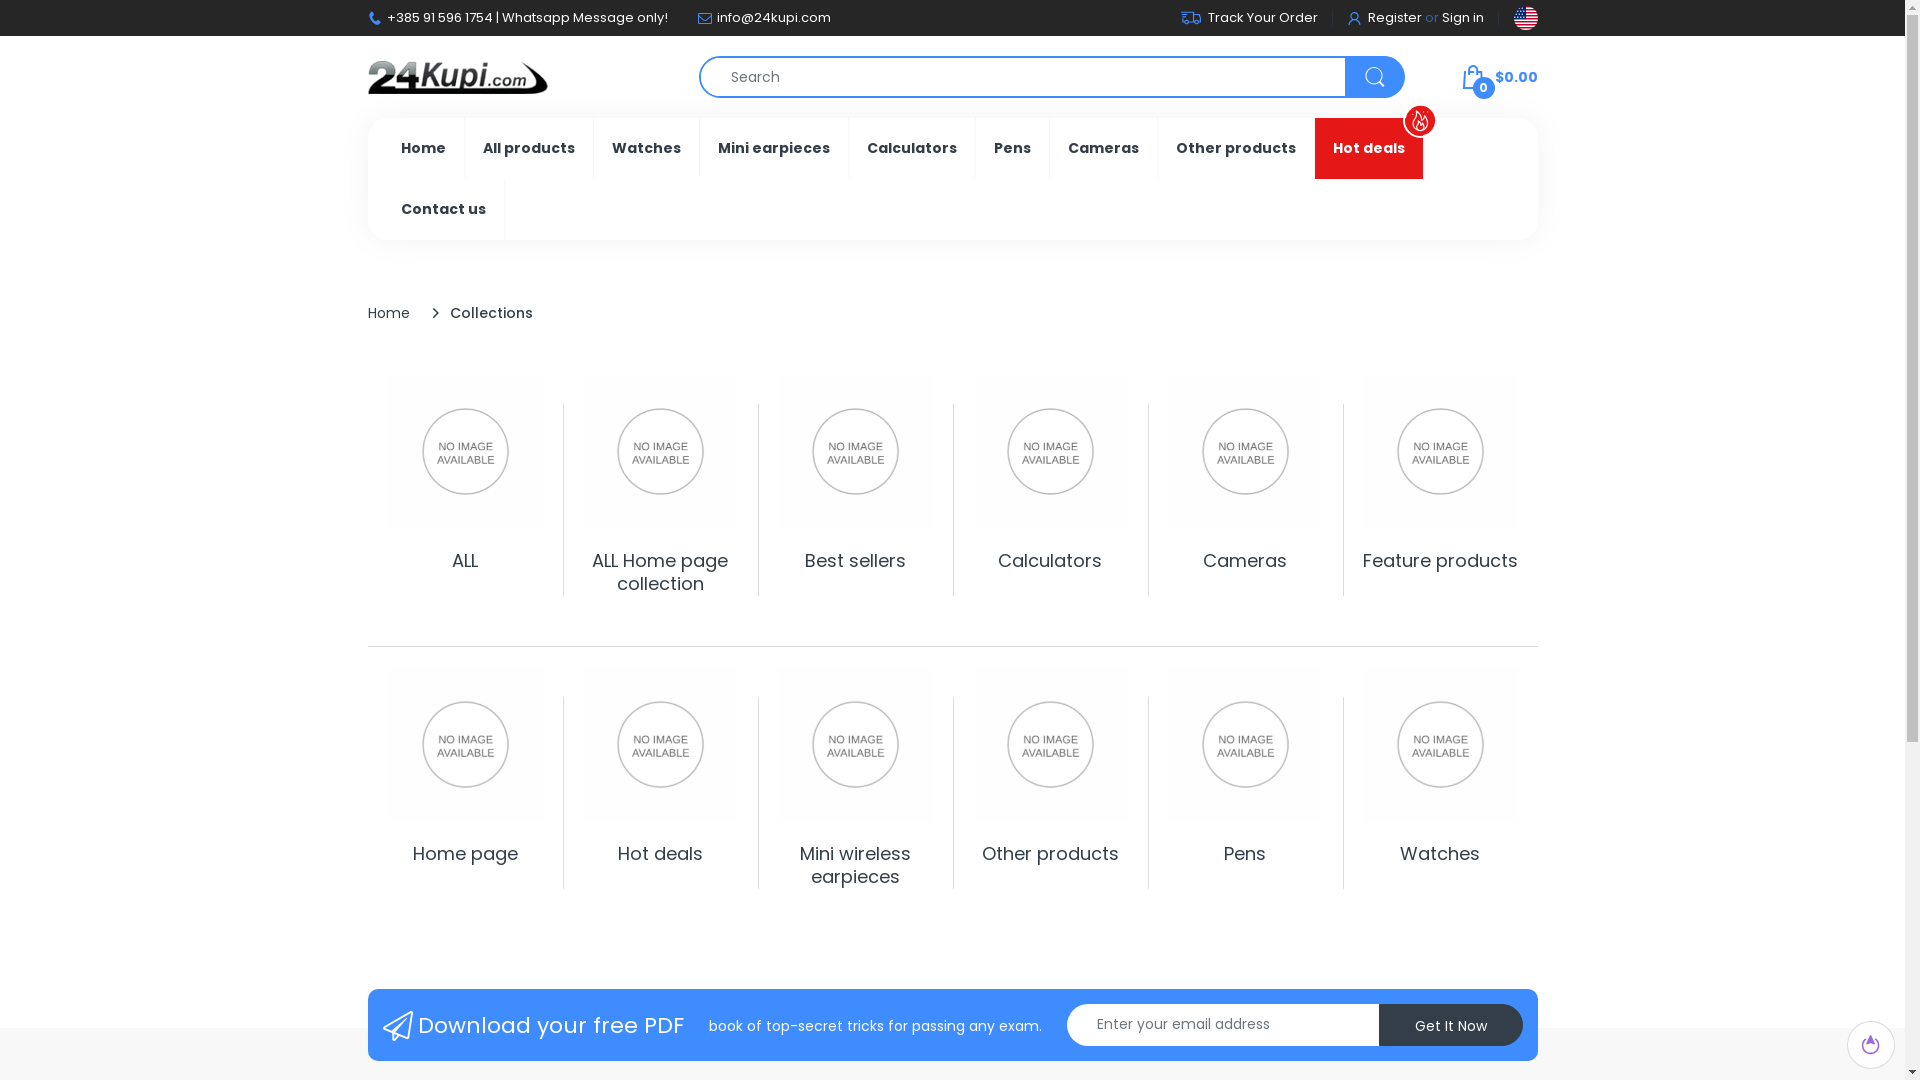 Image resolution: width=1920 pixels, height=1080 pixels. Describe the element at coordinates (1050, 854) in the screenshot. I see `Other products` at that location.